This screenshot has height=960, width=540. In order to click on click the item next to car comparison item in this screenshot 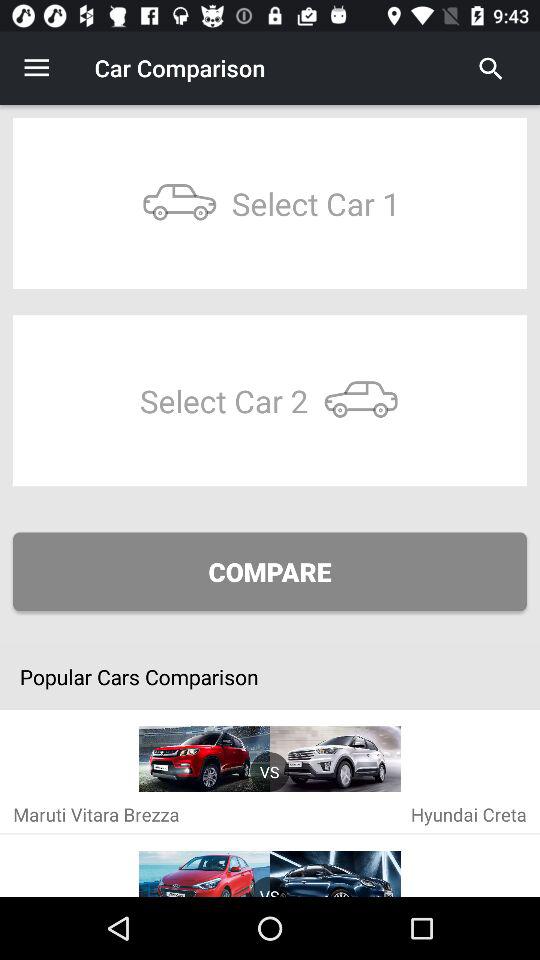, I will do `click(36, 68)`.